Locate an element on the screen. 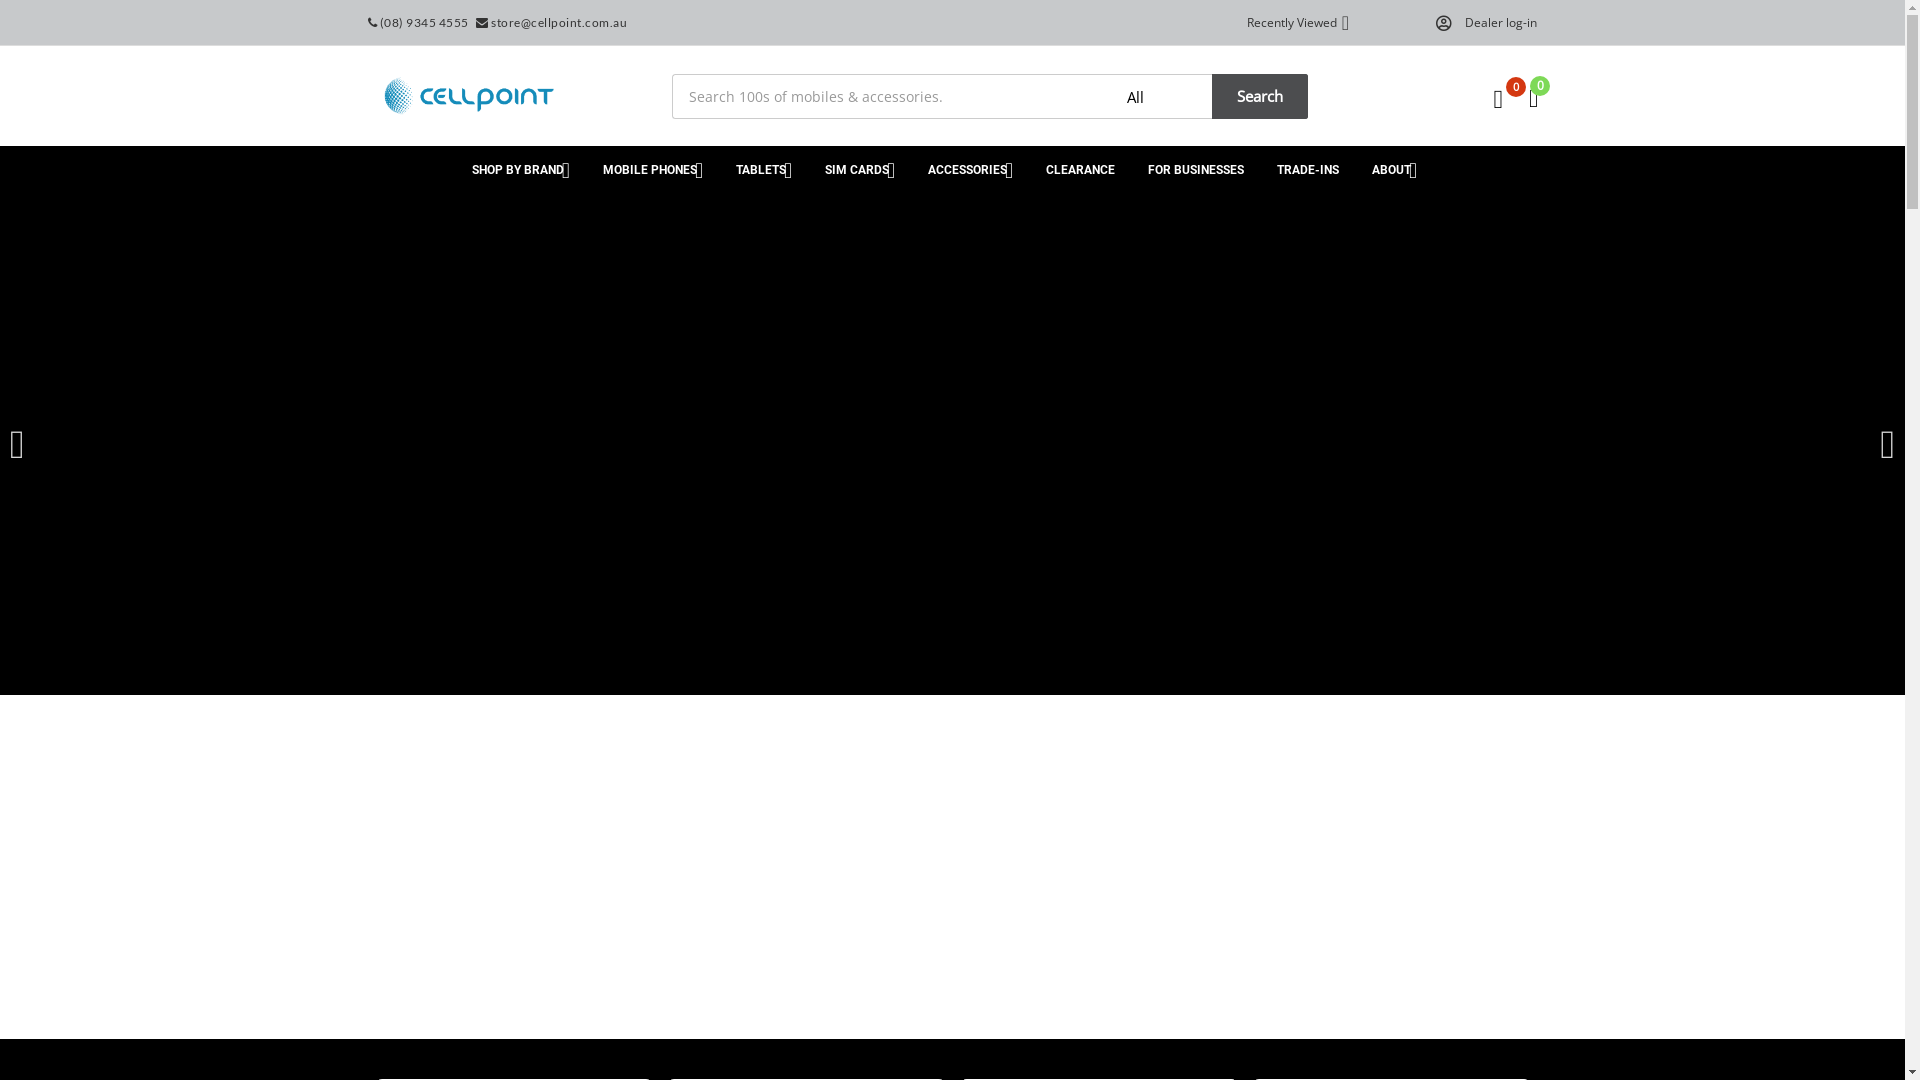  0 is located at coordinates (1534, 98).